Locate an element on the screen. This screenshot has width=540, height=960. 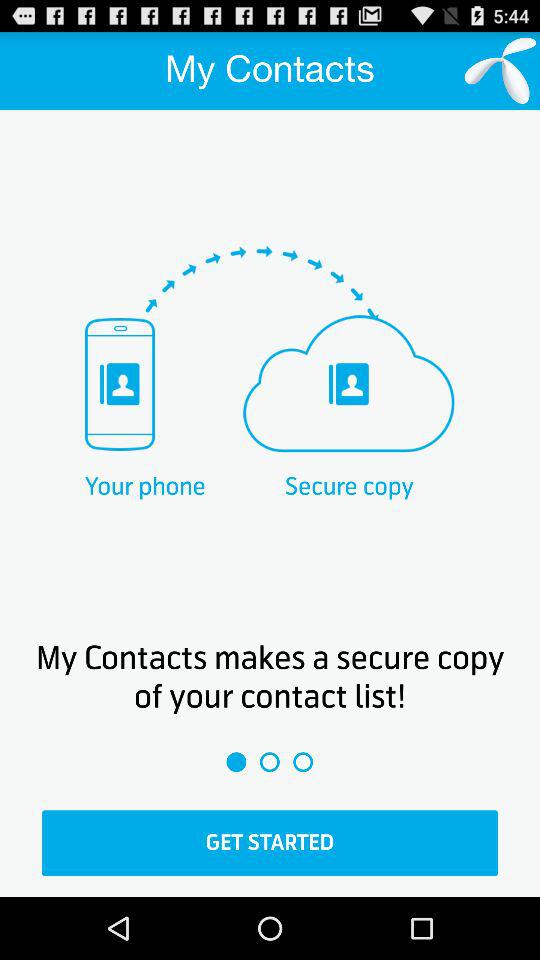
swipe to the get started is located at coordinates (270, 843).